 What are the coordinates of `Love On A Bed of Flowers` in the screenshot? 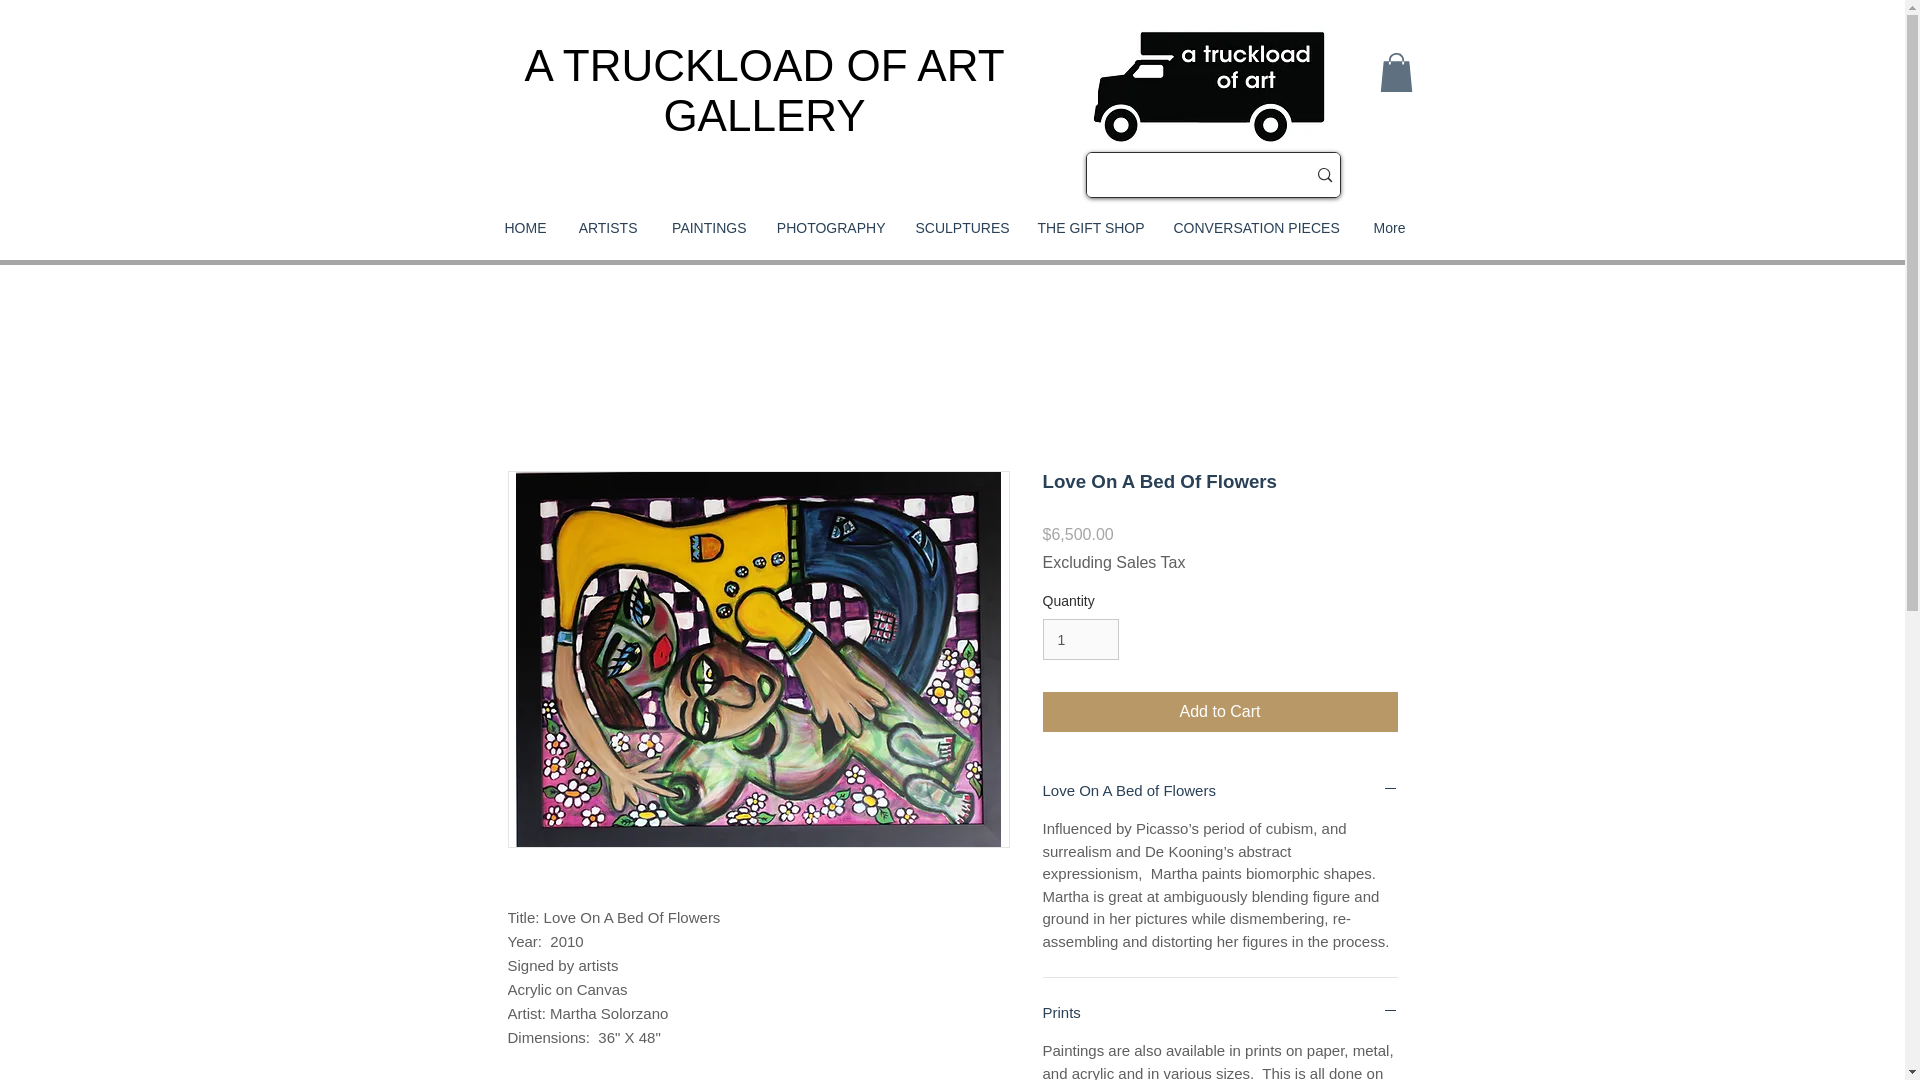 It's located at (1220, 790).